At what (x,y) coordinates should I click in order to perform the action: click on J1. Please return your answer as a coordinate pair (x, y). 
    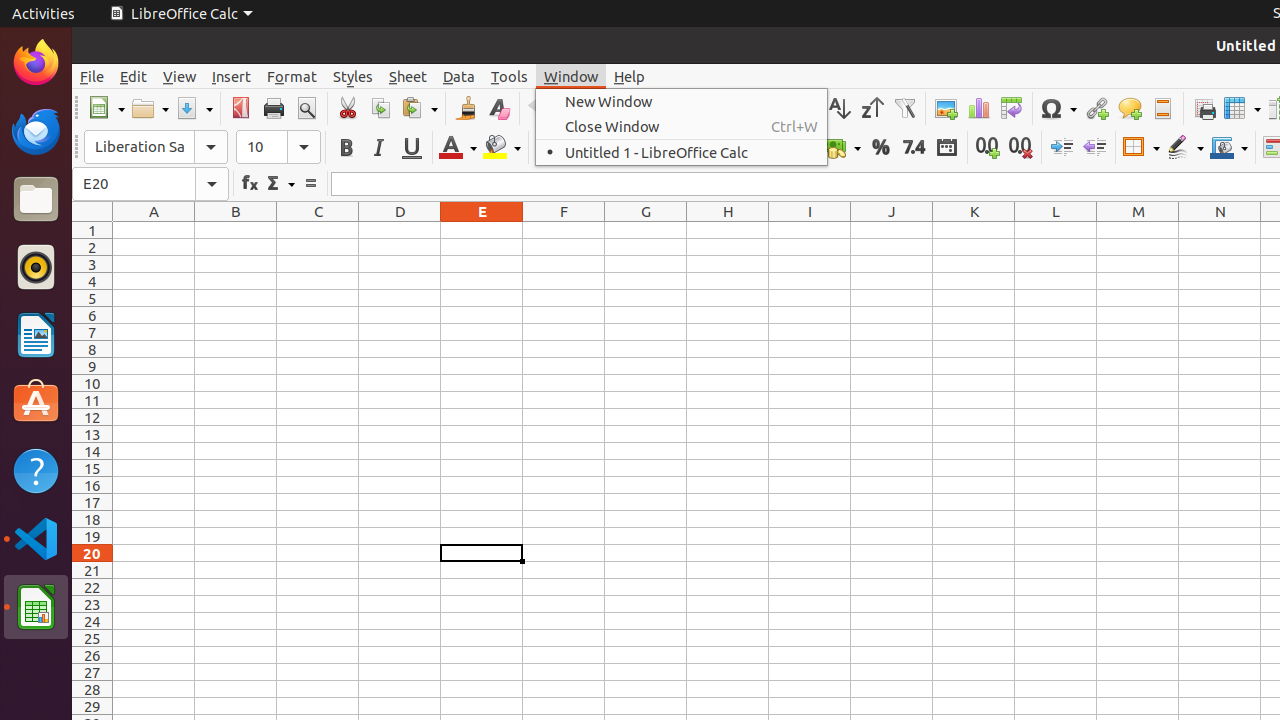
    Looking at the image, I should click on (892, 230).